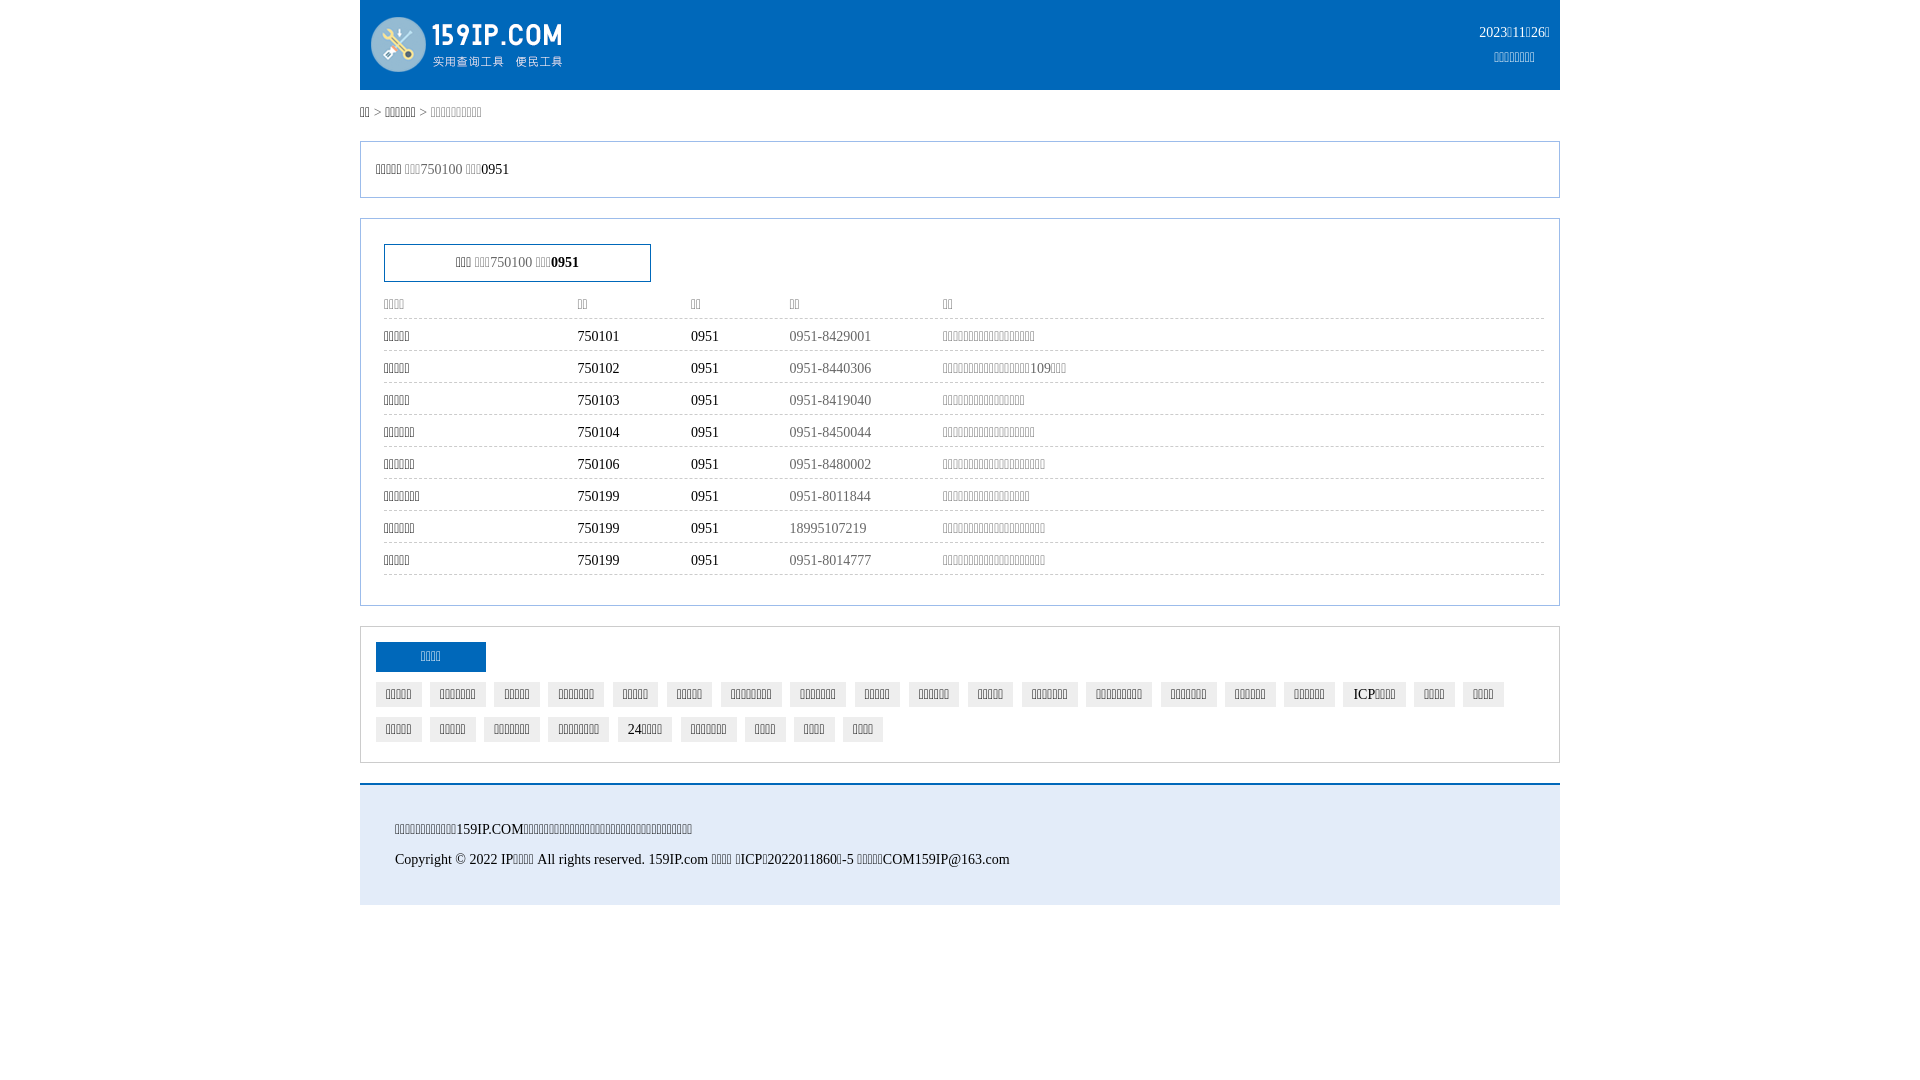 Image resolution: width=1920 pixels, height=1080 pixels. I want to click on 0951, so click(705, 400).